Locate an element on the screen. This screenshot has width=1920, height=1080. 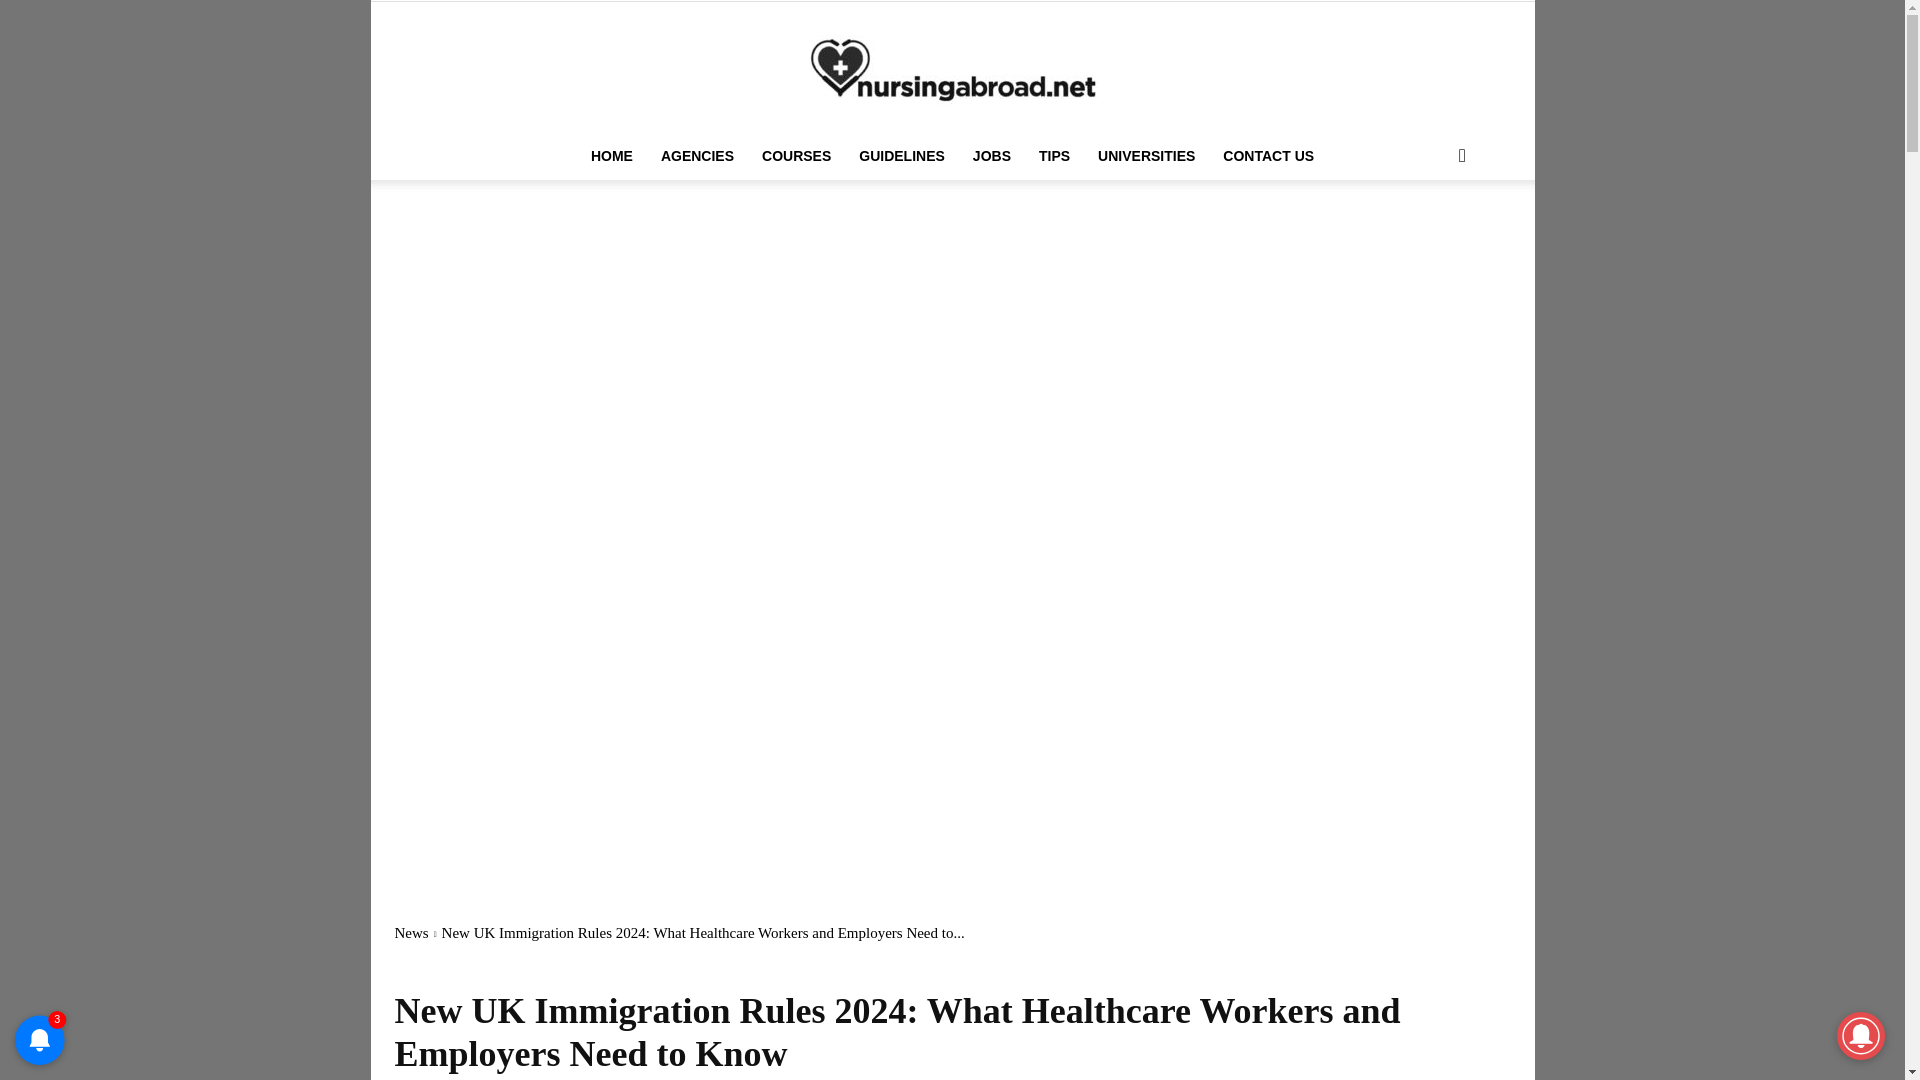
TIPS is located at coordinates (1054, 156).